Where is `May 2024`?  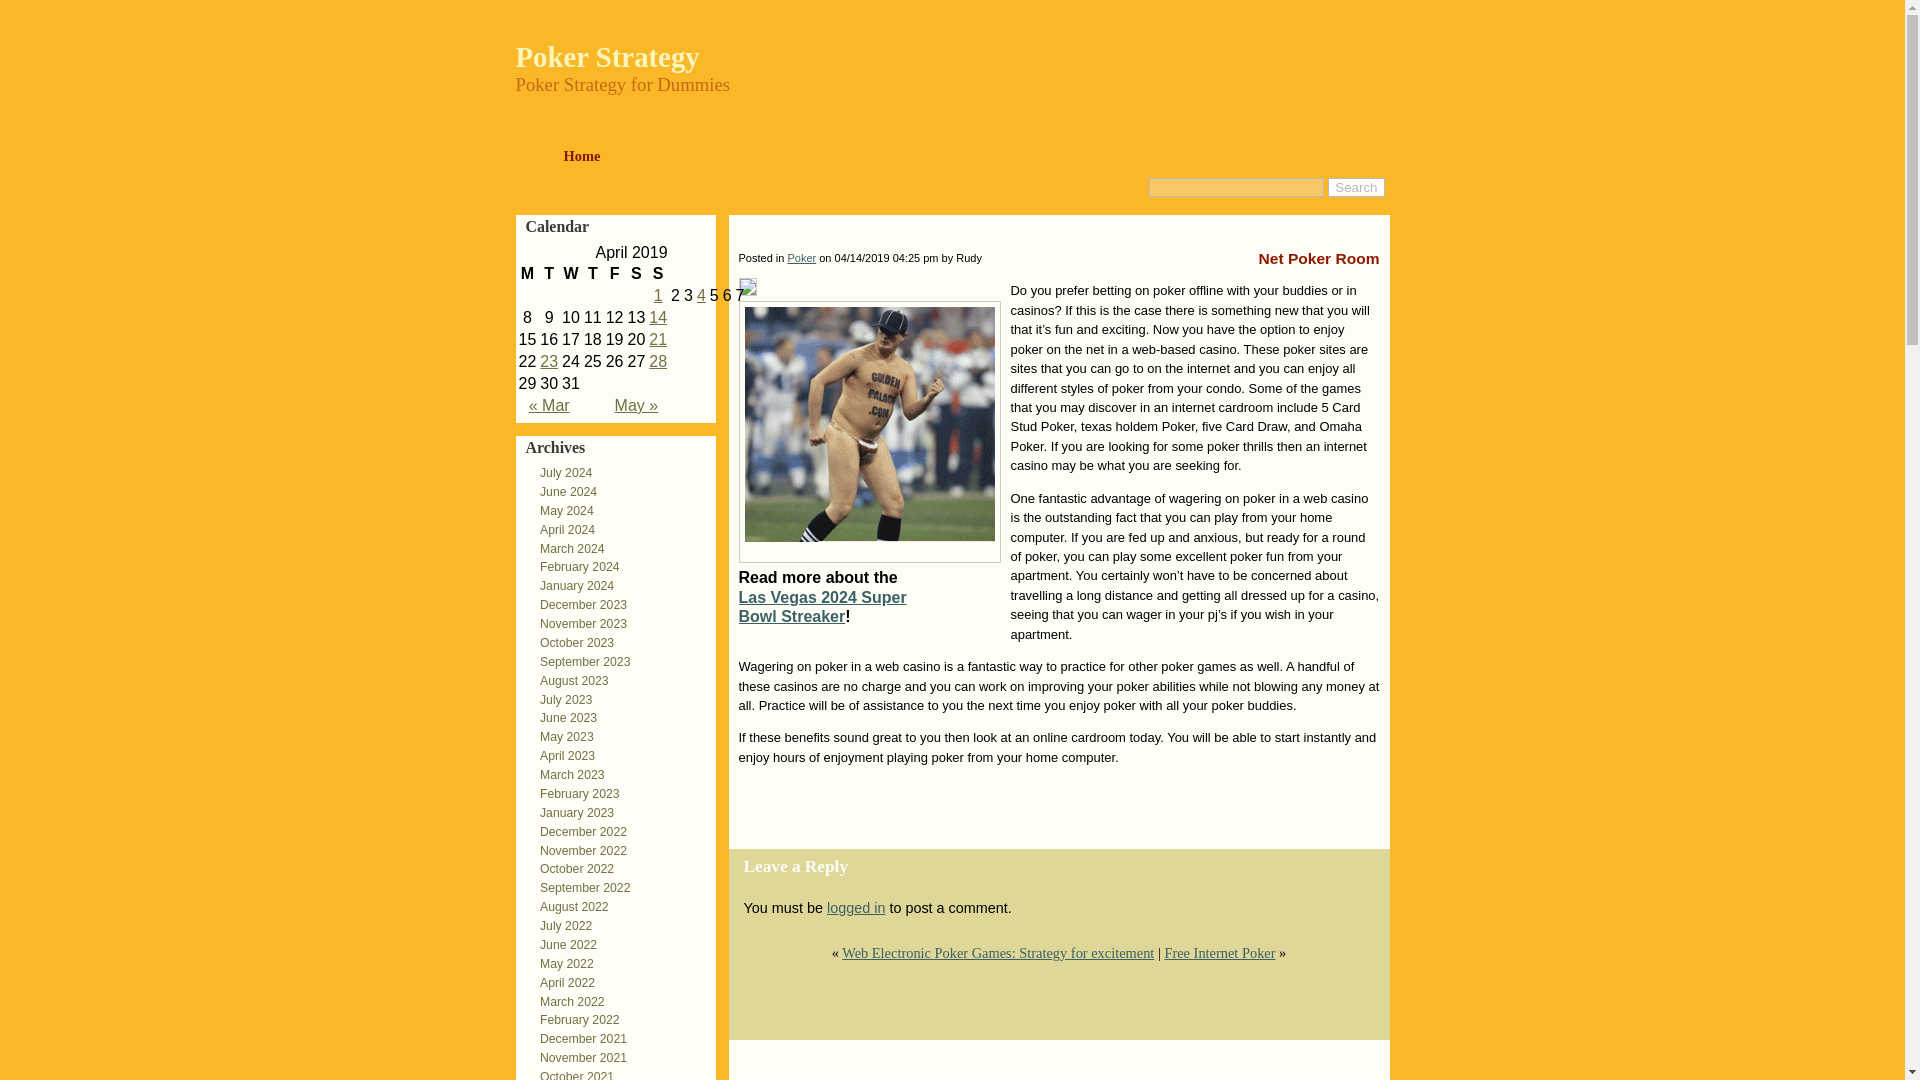
May 2024 is located at coordinates (560, 511).